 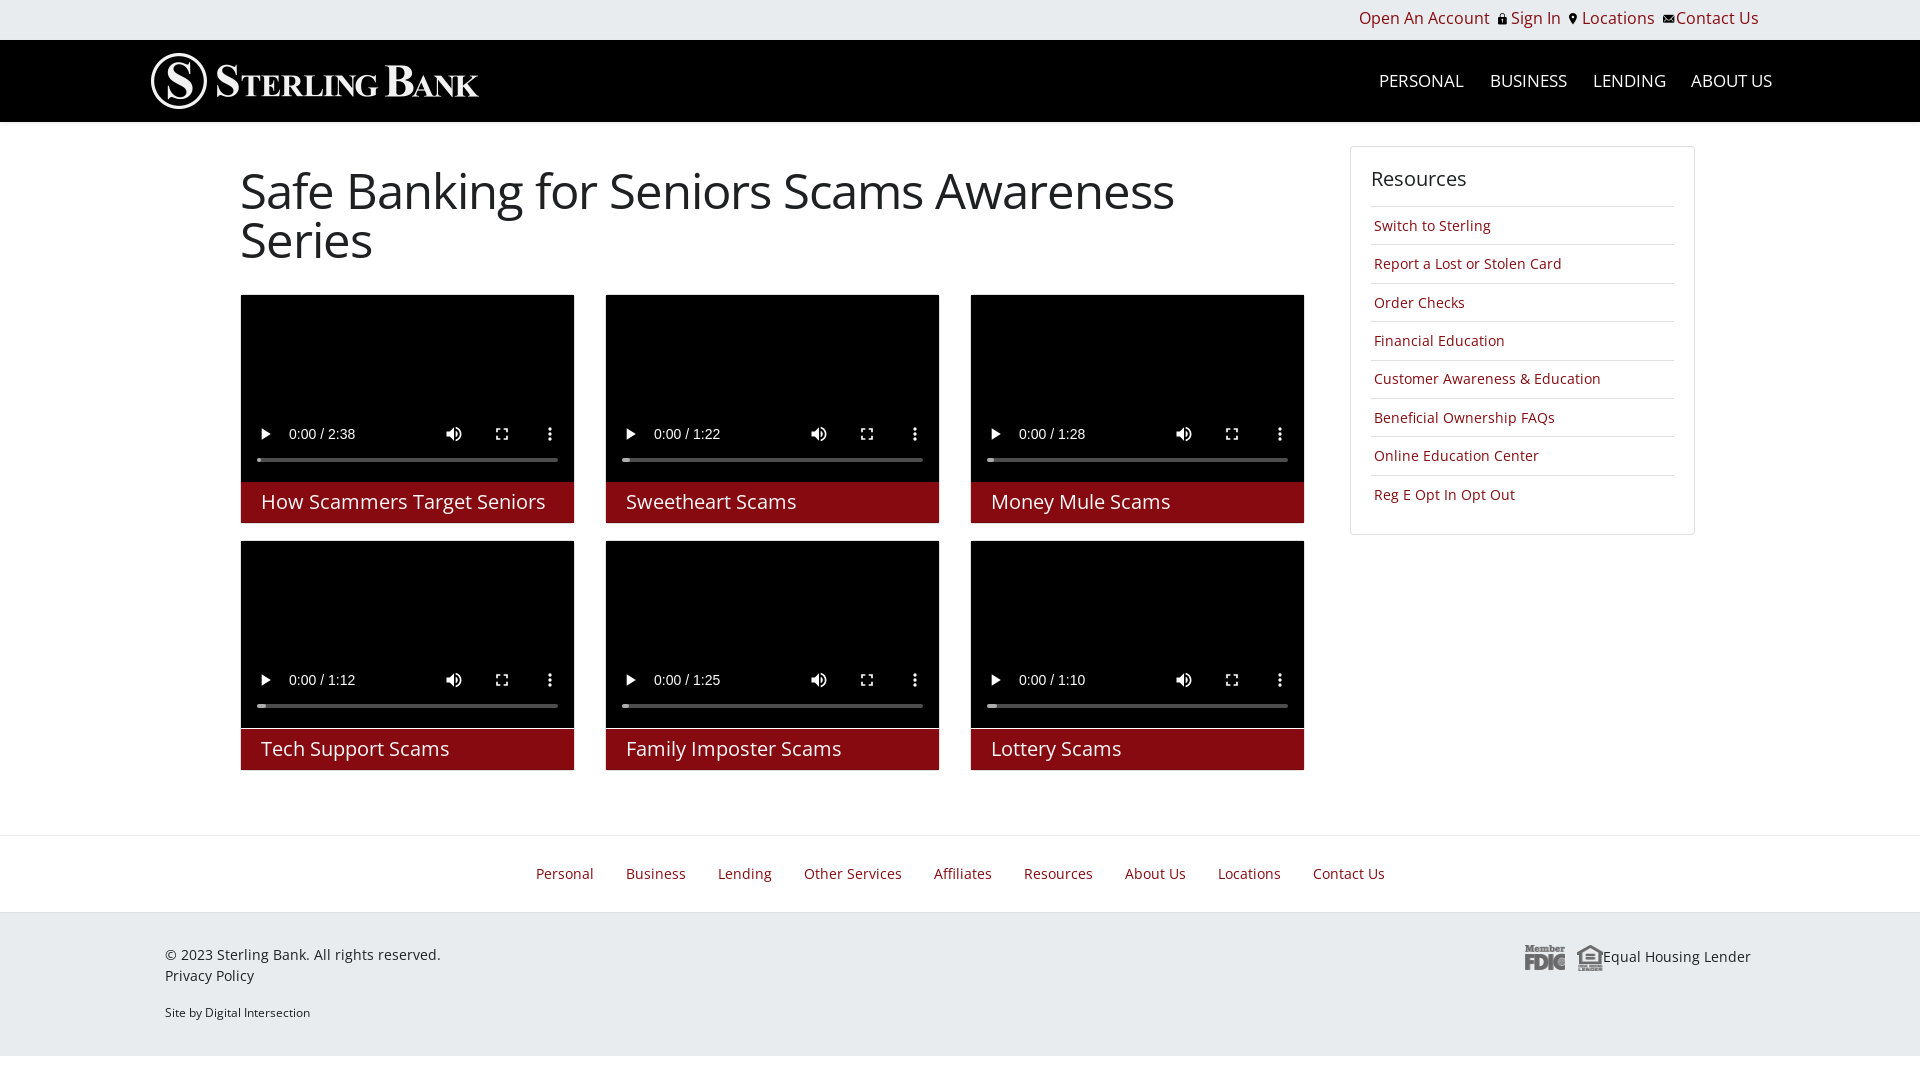 I want to click on Online Education Center, so click(x=1456, y=456).